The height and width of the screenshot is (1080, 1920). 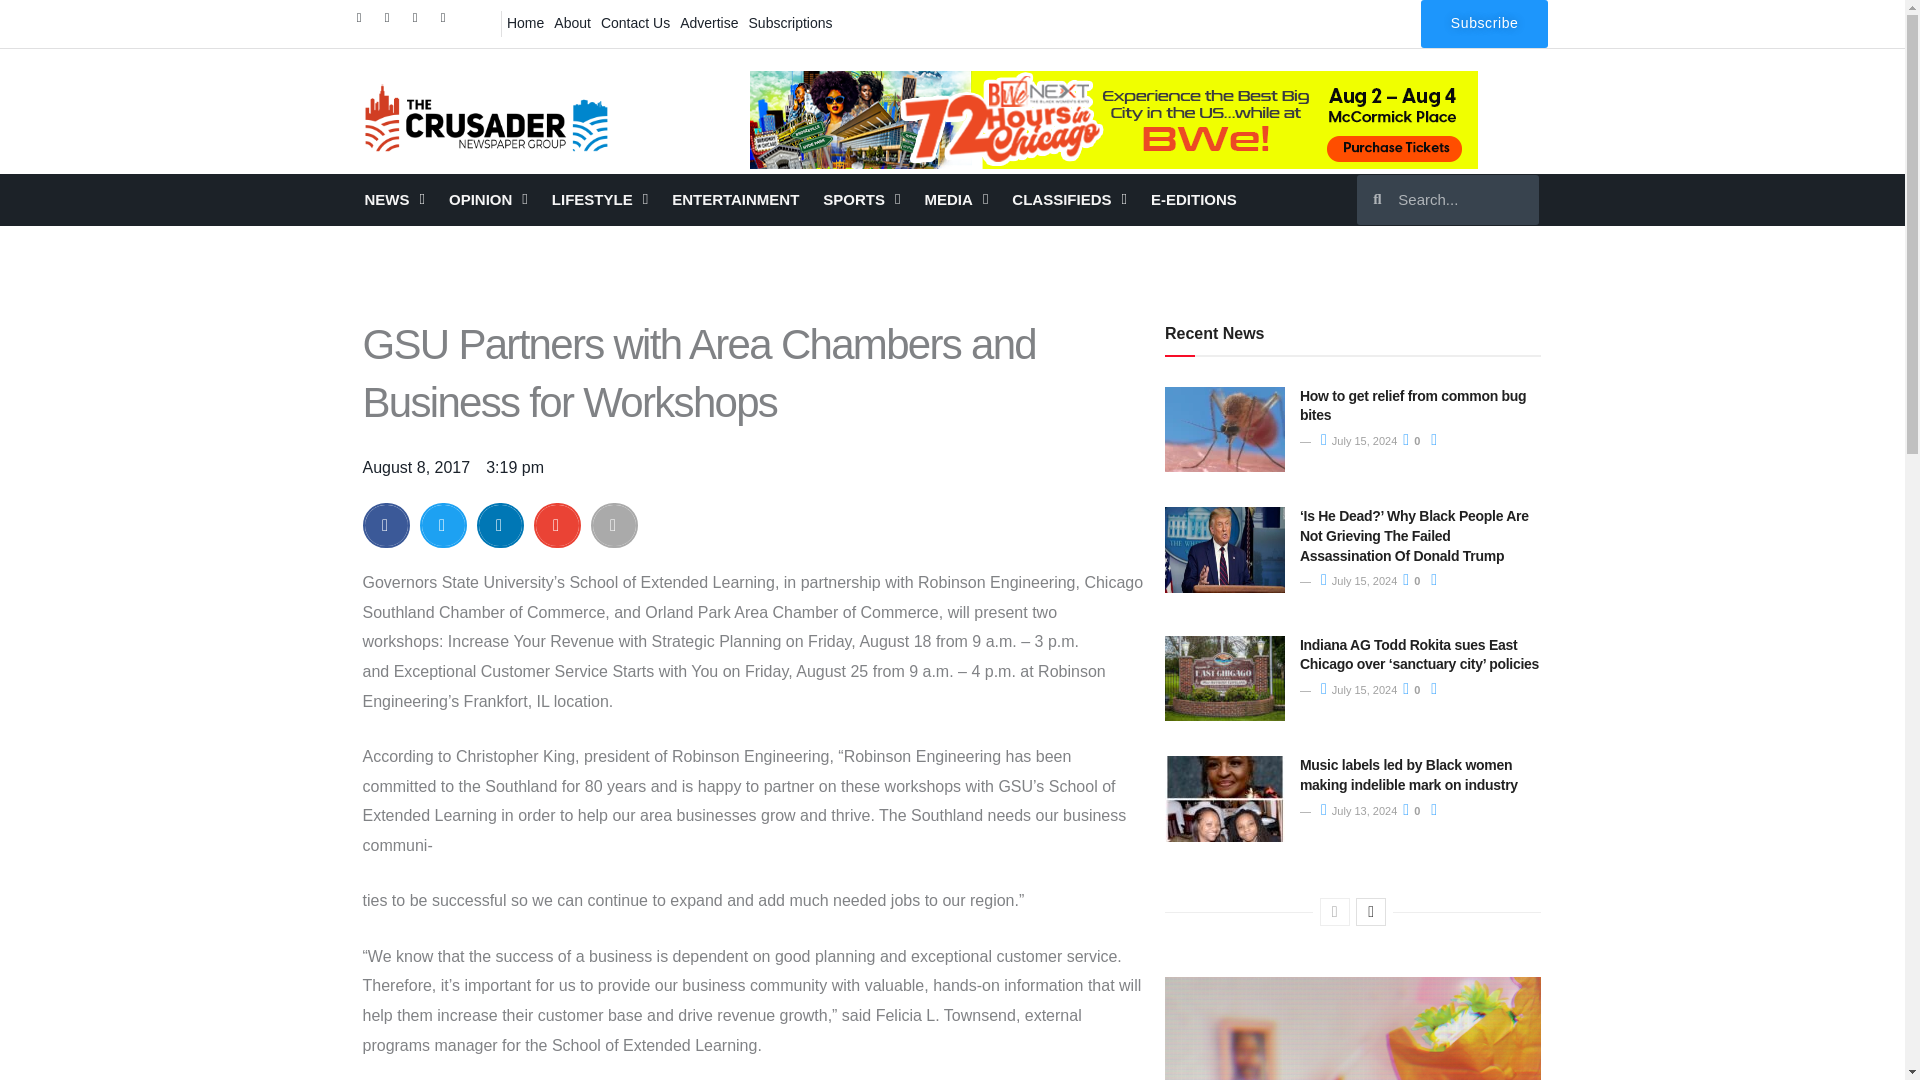 What do you see at coordinates (392, 23) in the screenshot?
I see `Twitter` at bounding box center [392, 23].